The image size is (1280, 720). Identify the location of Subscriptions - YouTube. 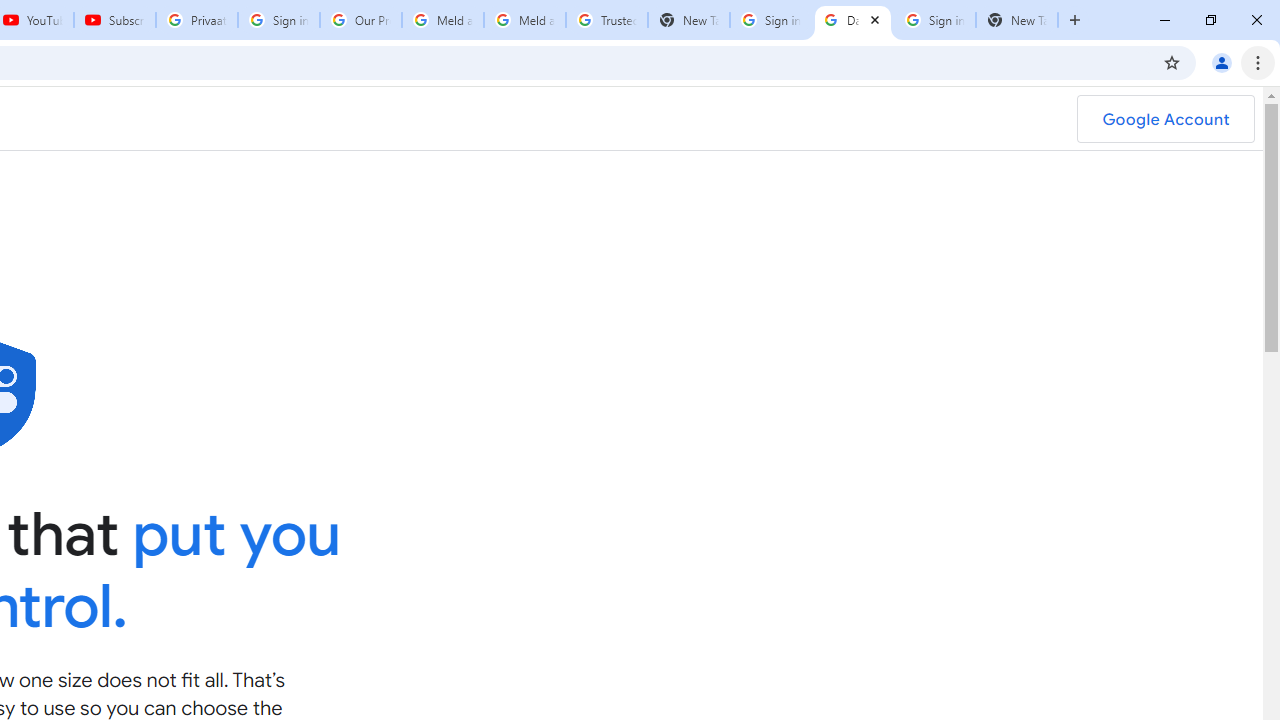
(115, 20).